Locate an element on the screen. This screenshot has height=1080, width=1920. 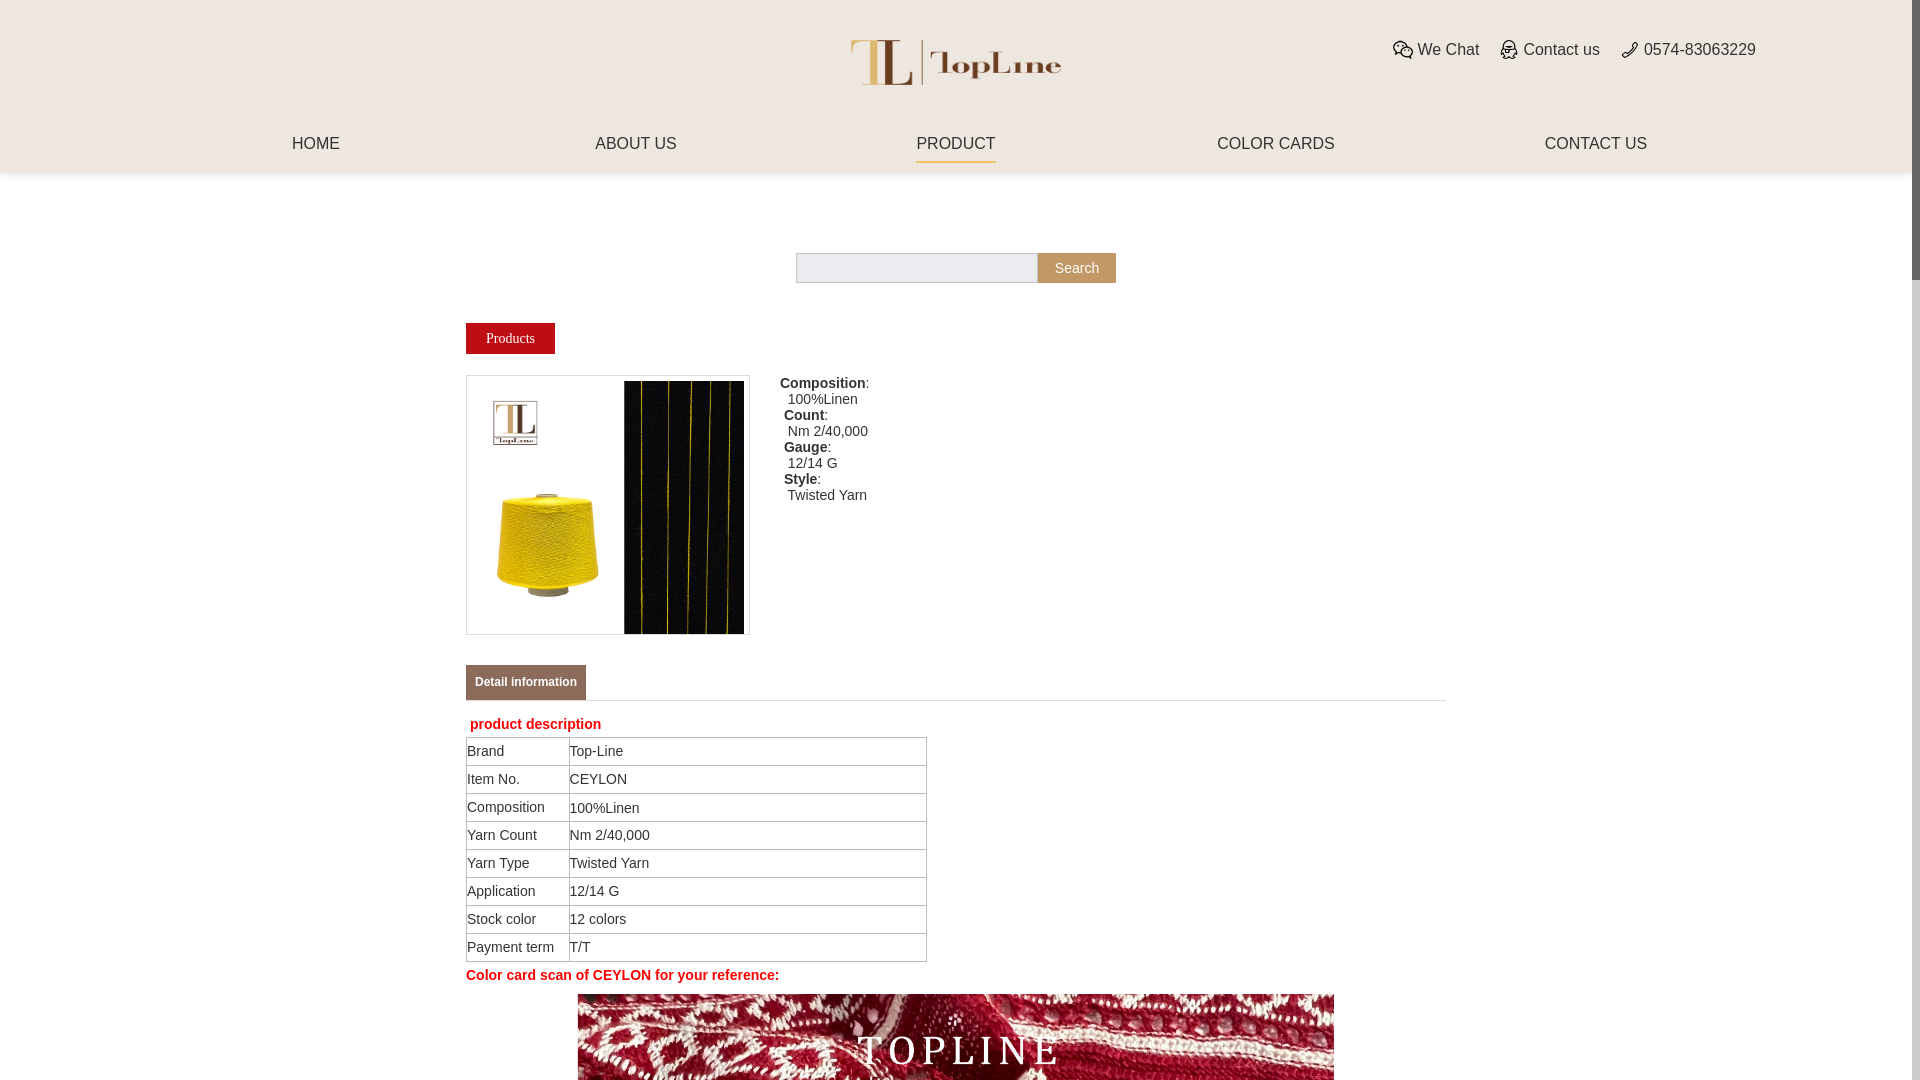
ABOUT US is located at coordinates (636, 149).